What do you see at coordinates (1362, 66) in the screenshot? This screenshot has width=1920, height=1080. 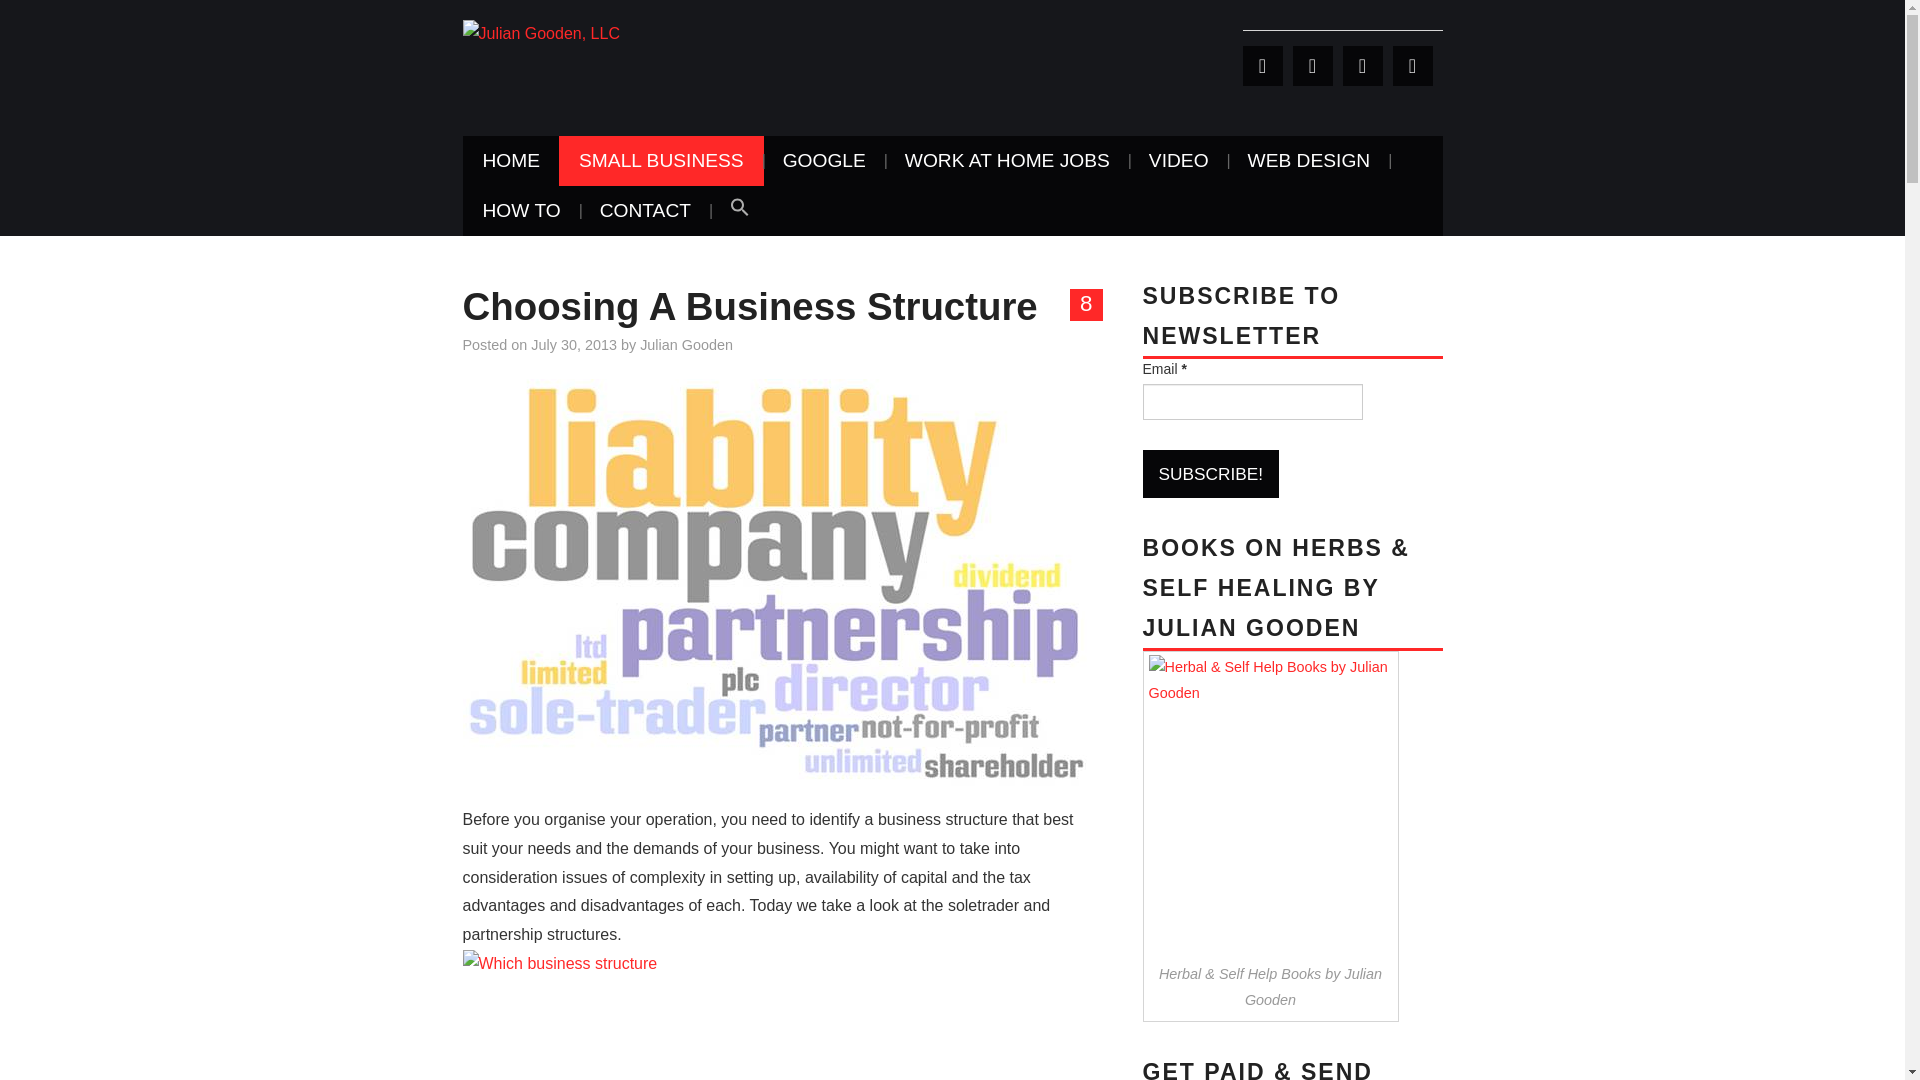 I see `LinkedIn` at bounding box center [1362, 66].